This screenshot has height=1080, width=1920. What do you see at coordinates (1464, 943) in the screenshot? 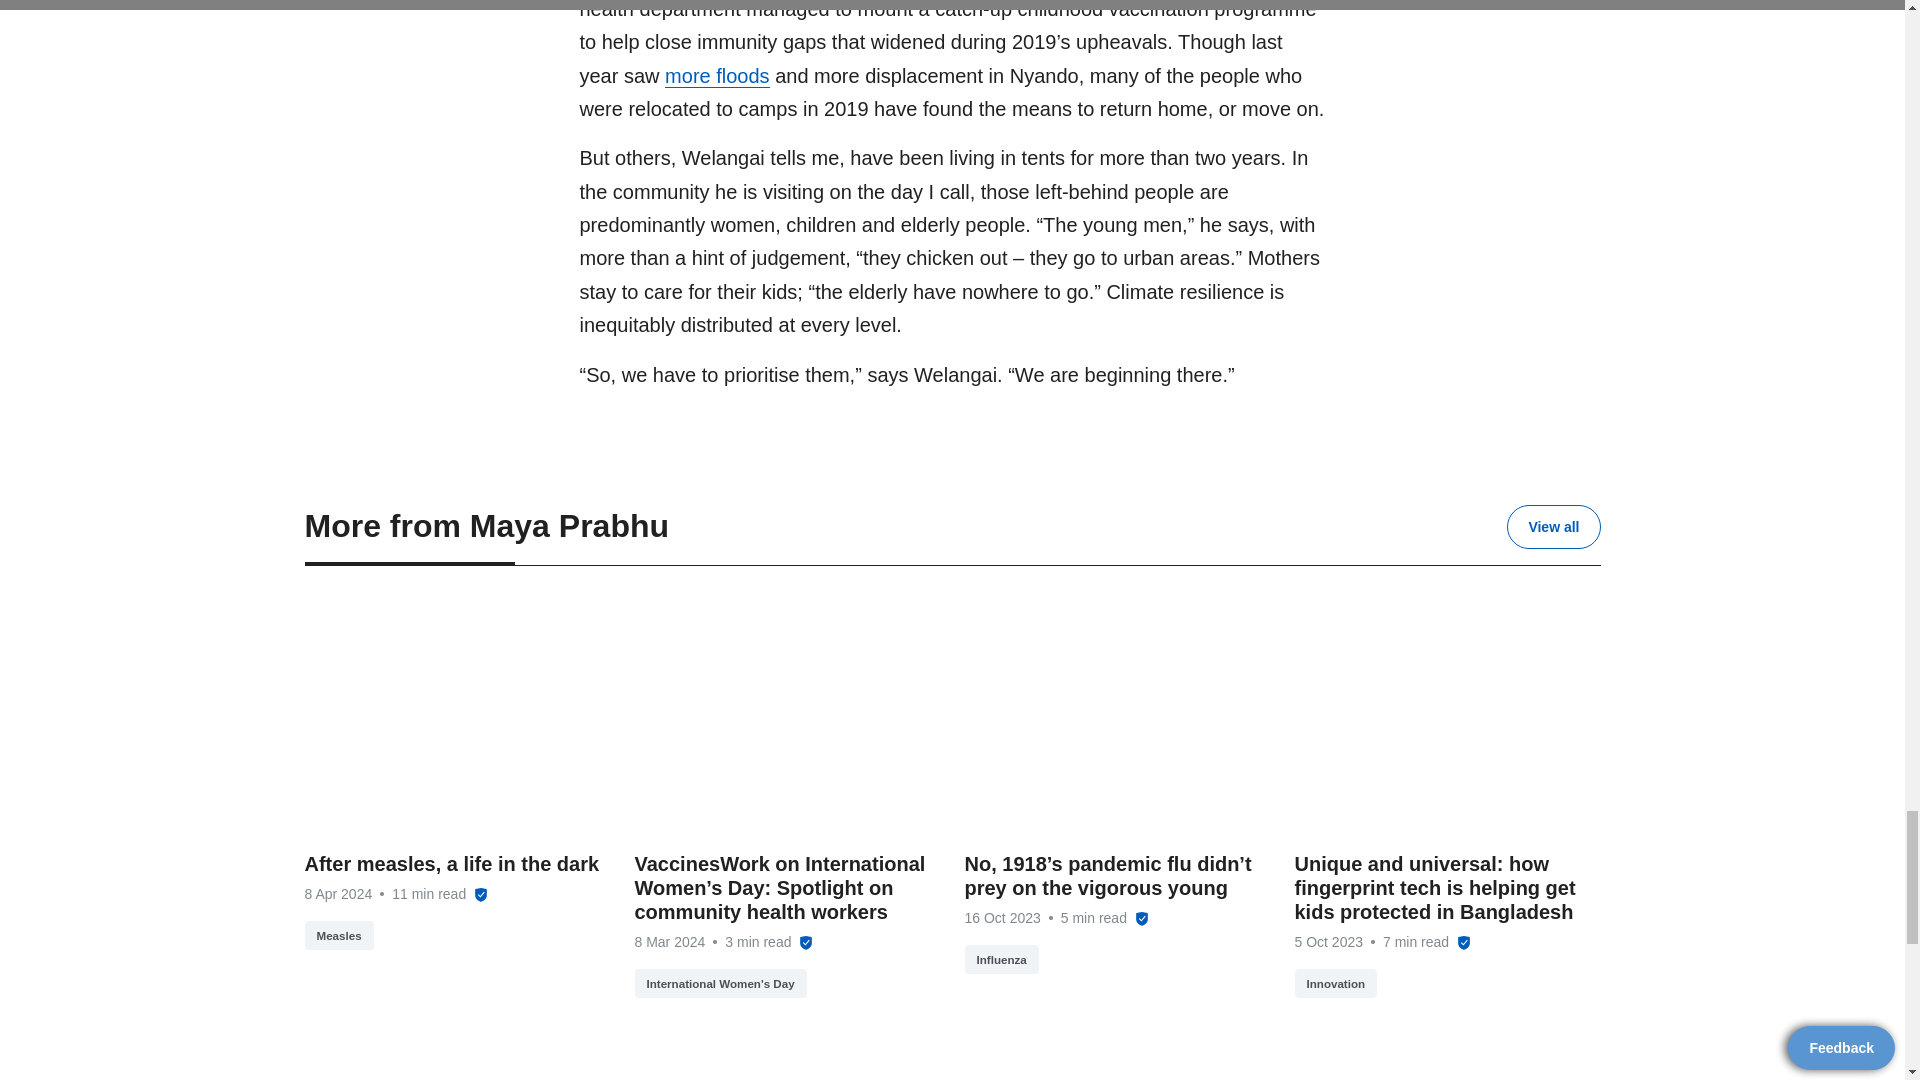
I see `verified` at bounding box center [1464, 943].